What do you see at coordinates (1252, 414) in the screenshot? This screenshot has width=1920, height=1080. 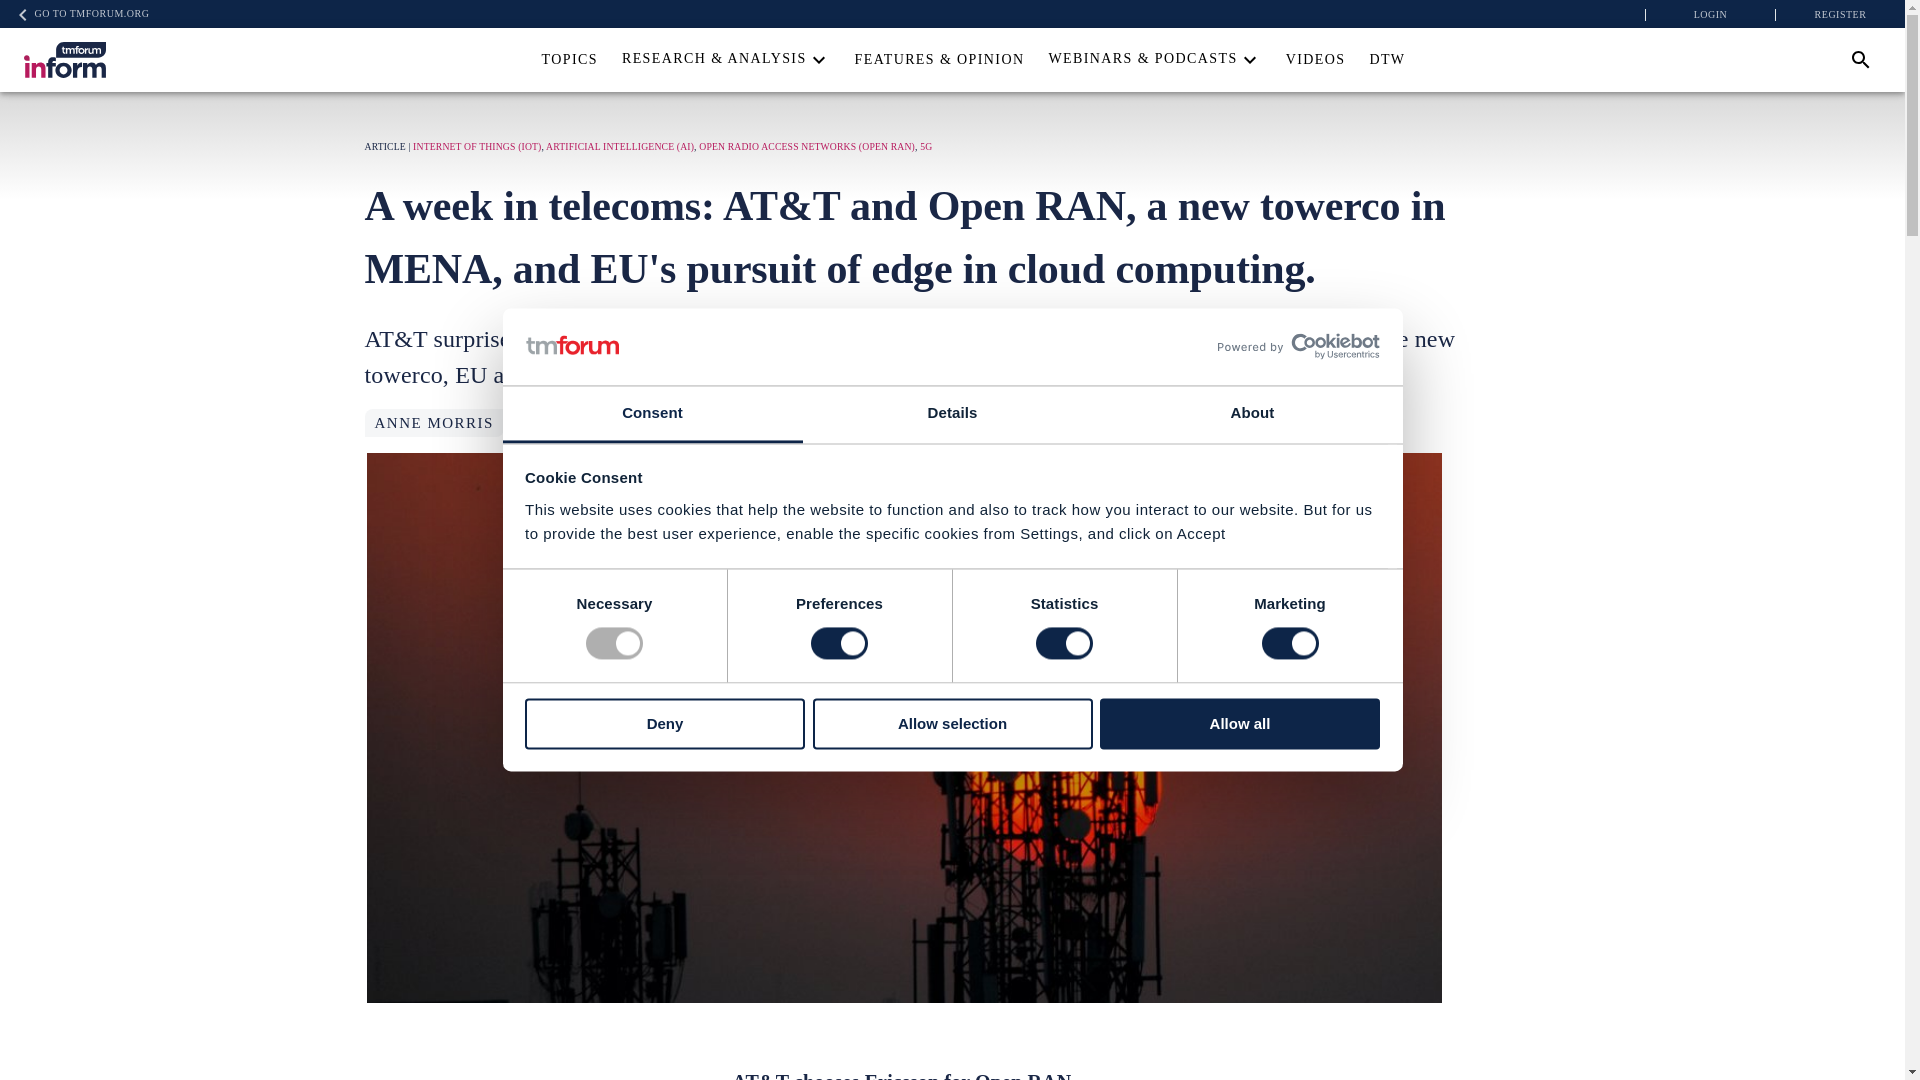 I see `About` at bounding box center [1252, 414].